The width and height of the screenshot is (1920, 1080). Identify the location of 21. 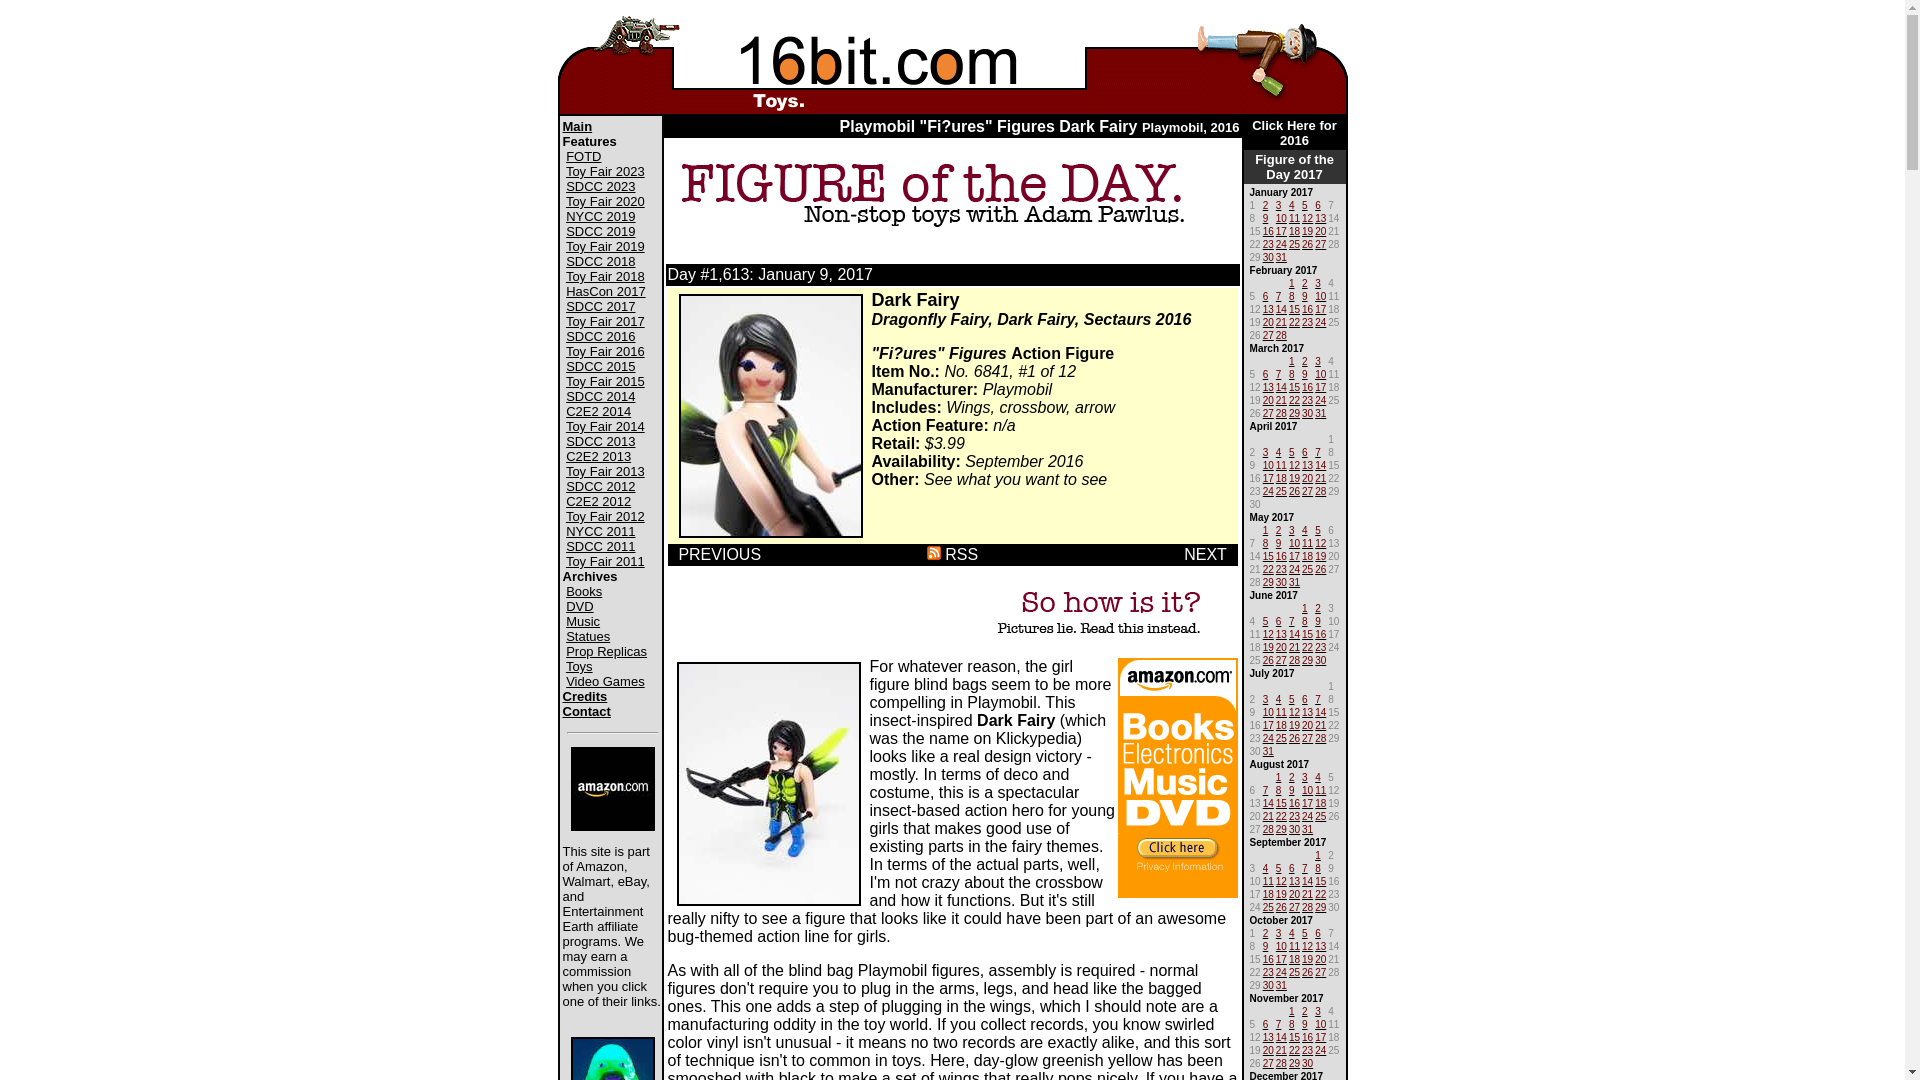
(1268, 814).